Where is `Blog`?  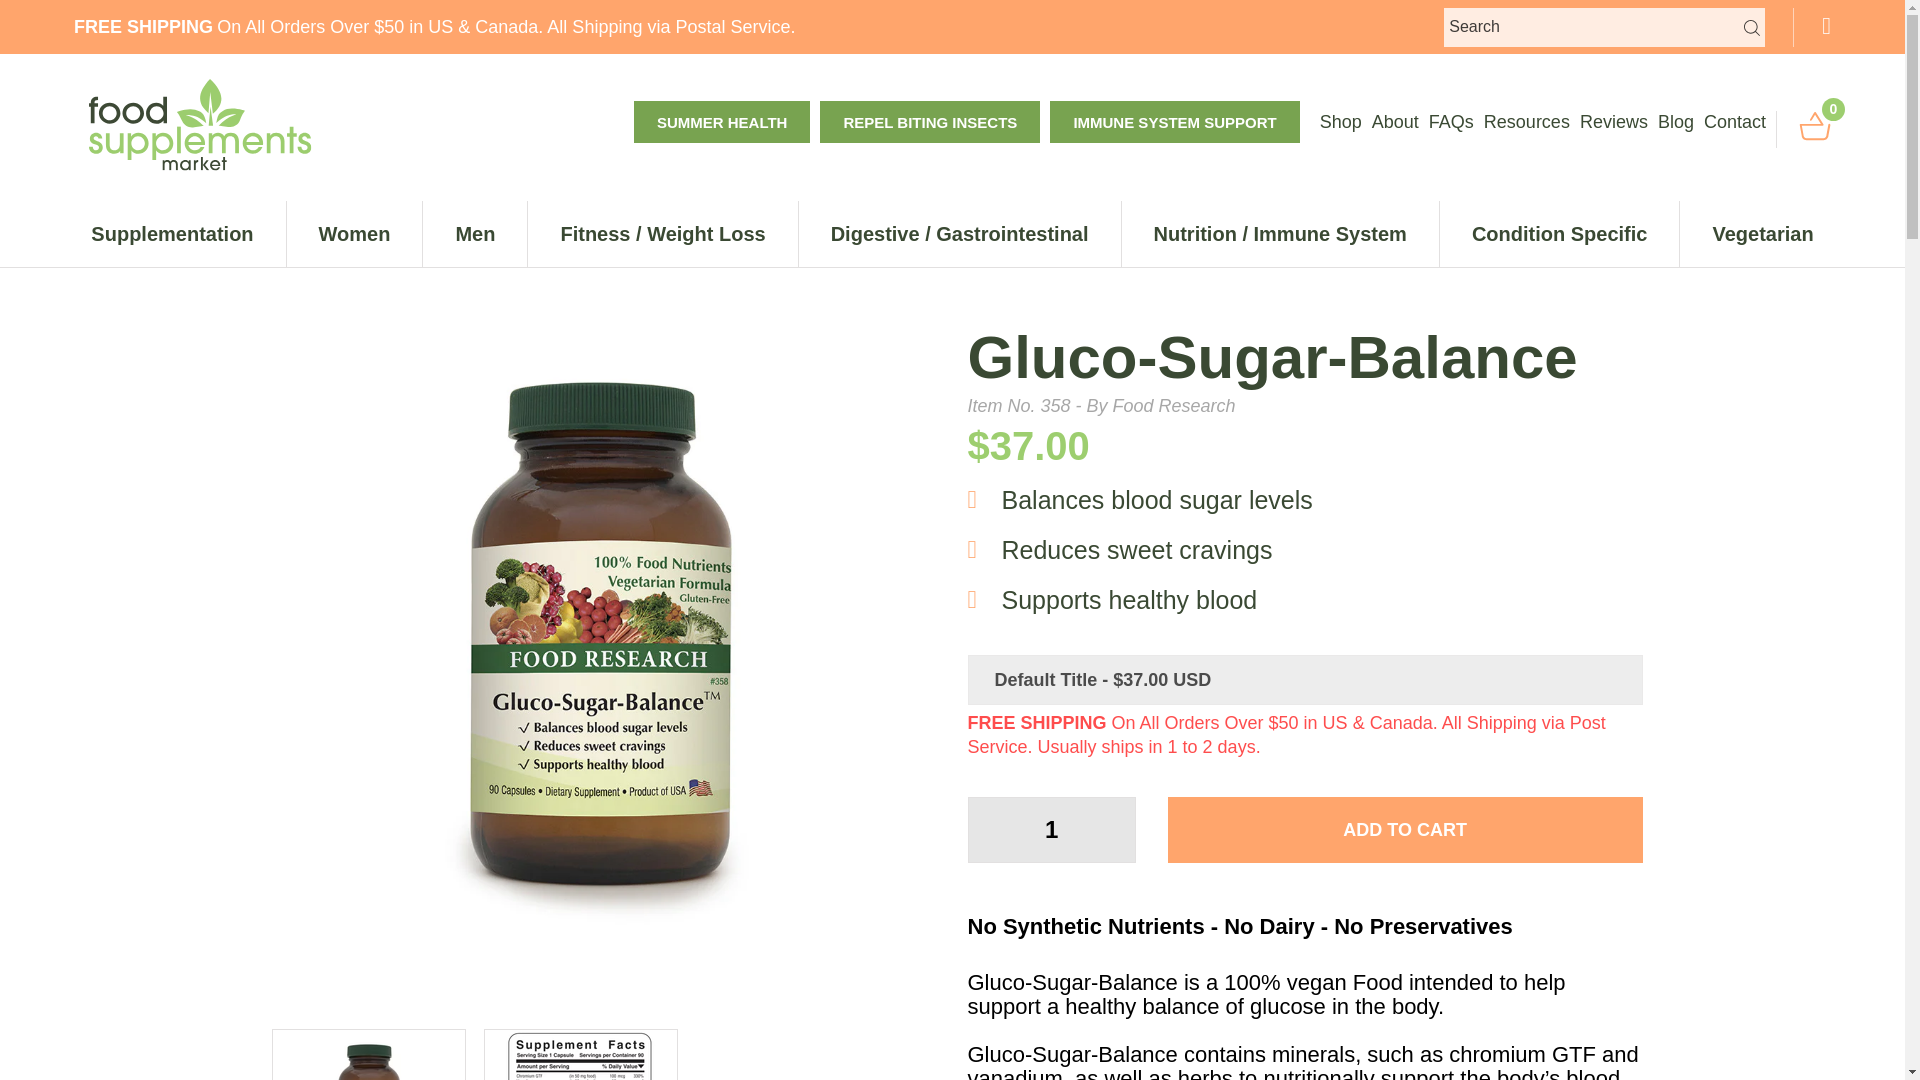 Blog is located at coordinates (1676, 122).